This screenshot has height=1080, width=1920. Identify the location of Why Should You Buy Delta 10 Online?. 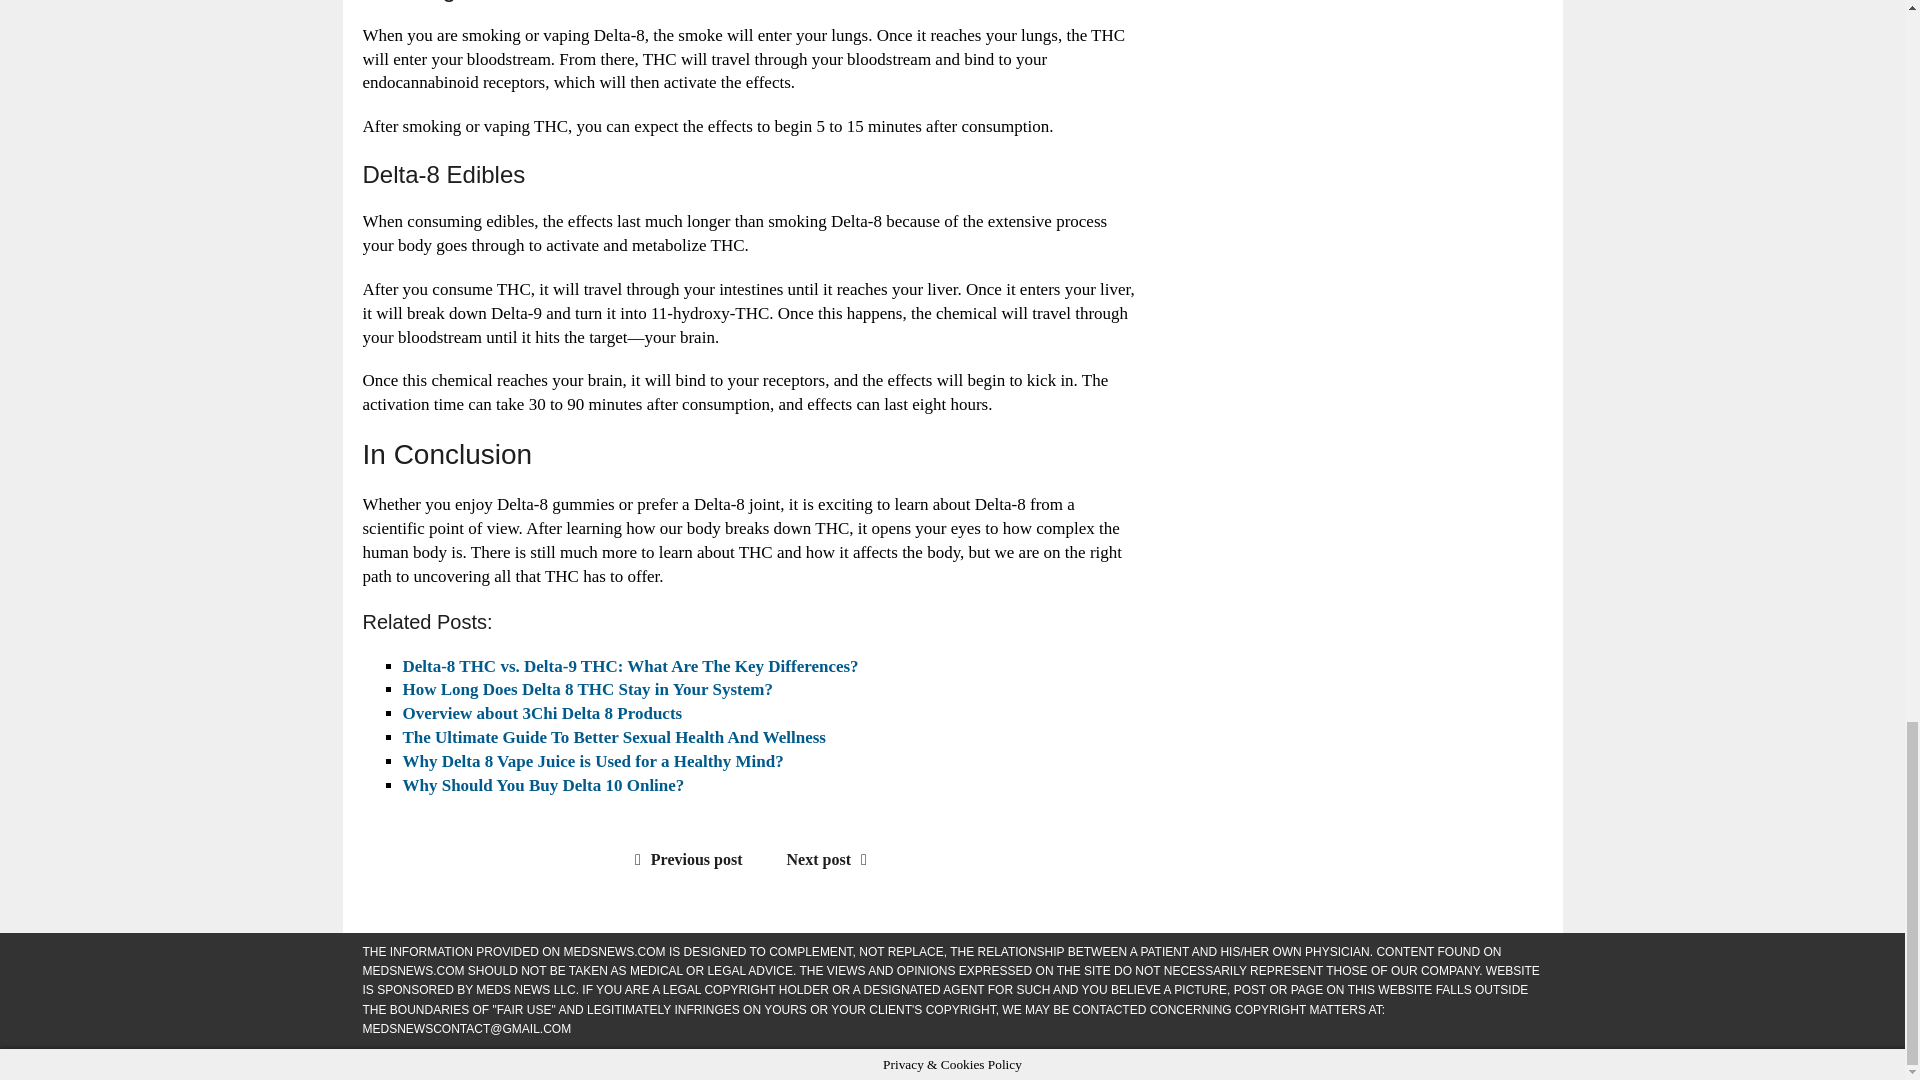
(542, 785).